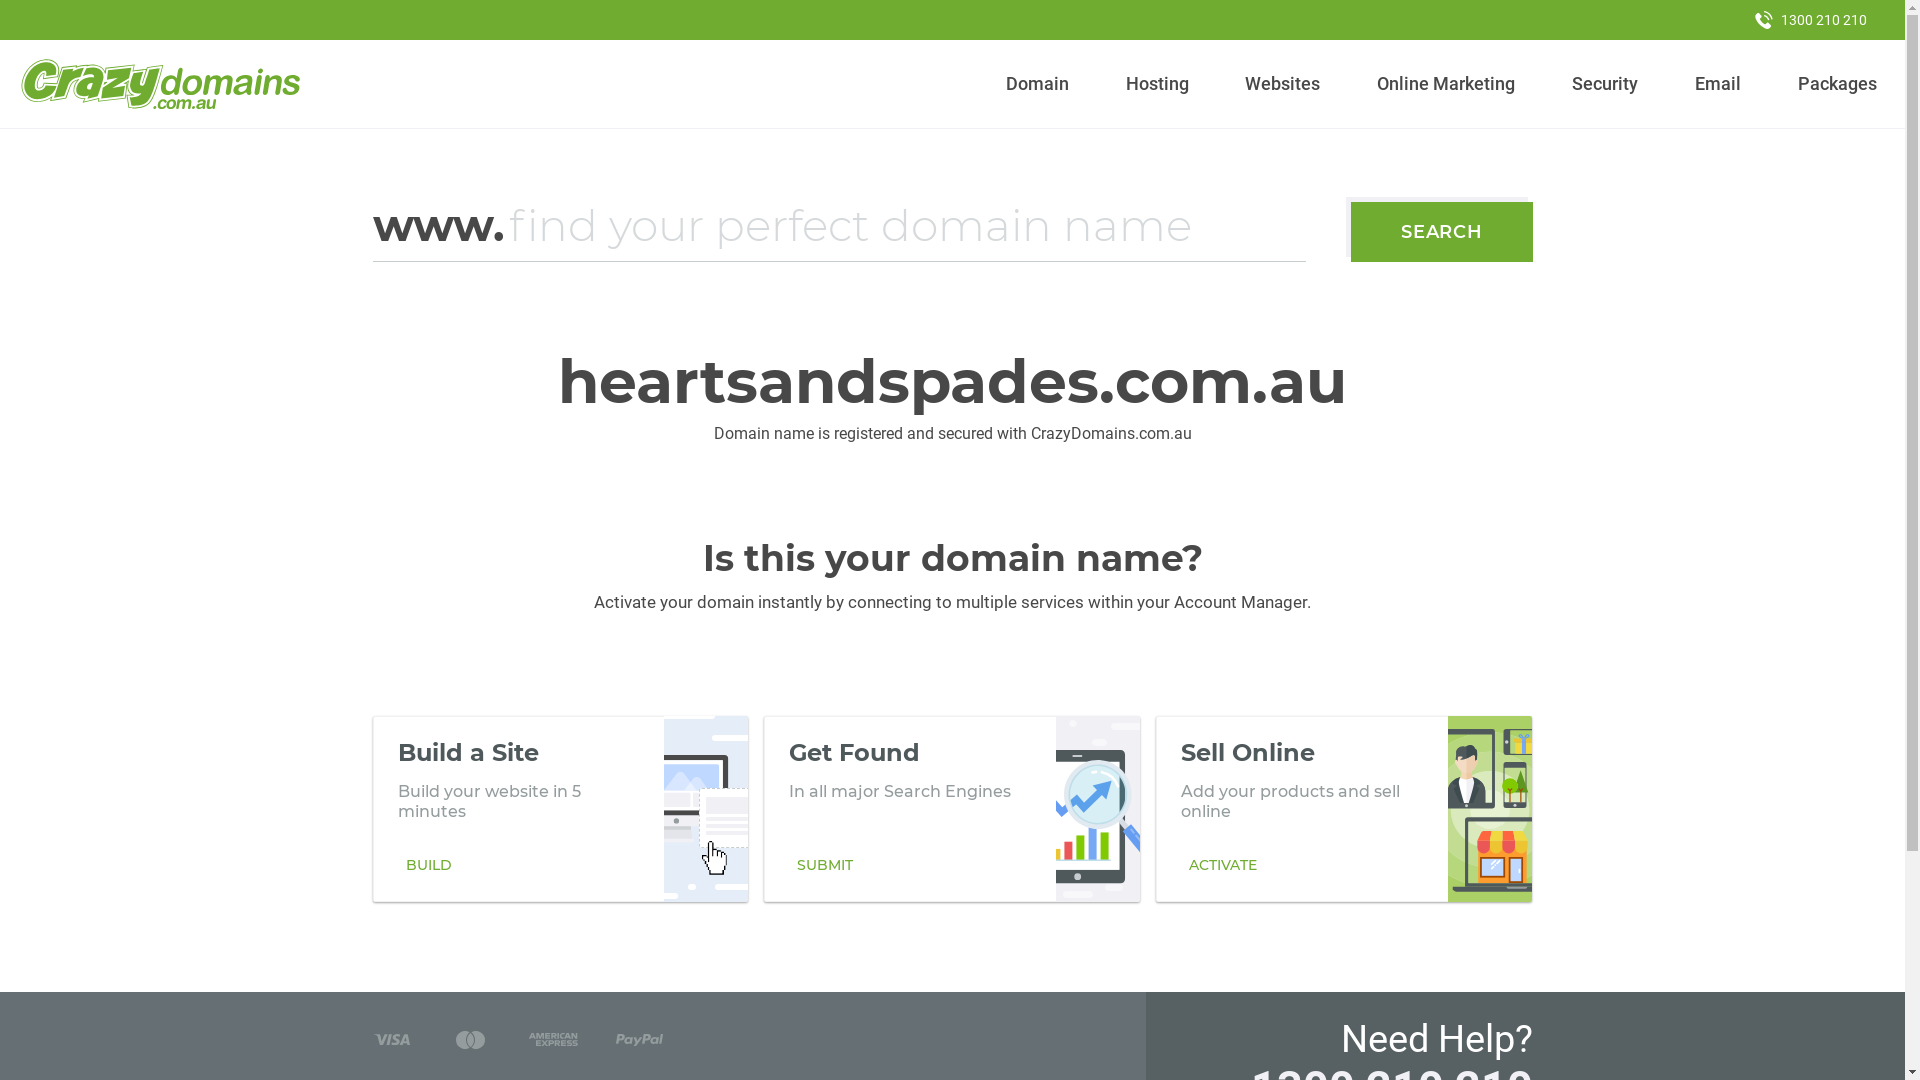  What do you see at coordinates (1038, 84) in the screenshot?
I see `Domain` at bounding box center [1038, 84].